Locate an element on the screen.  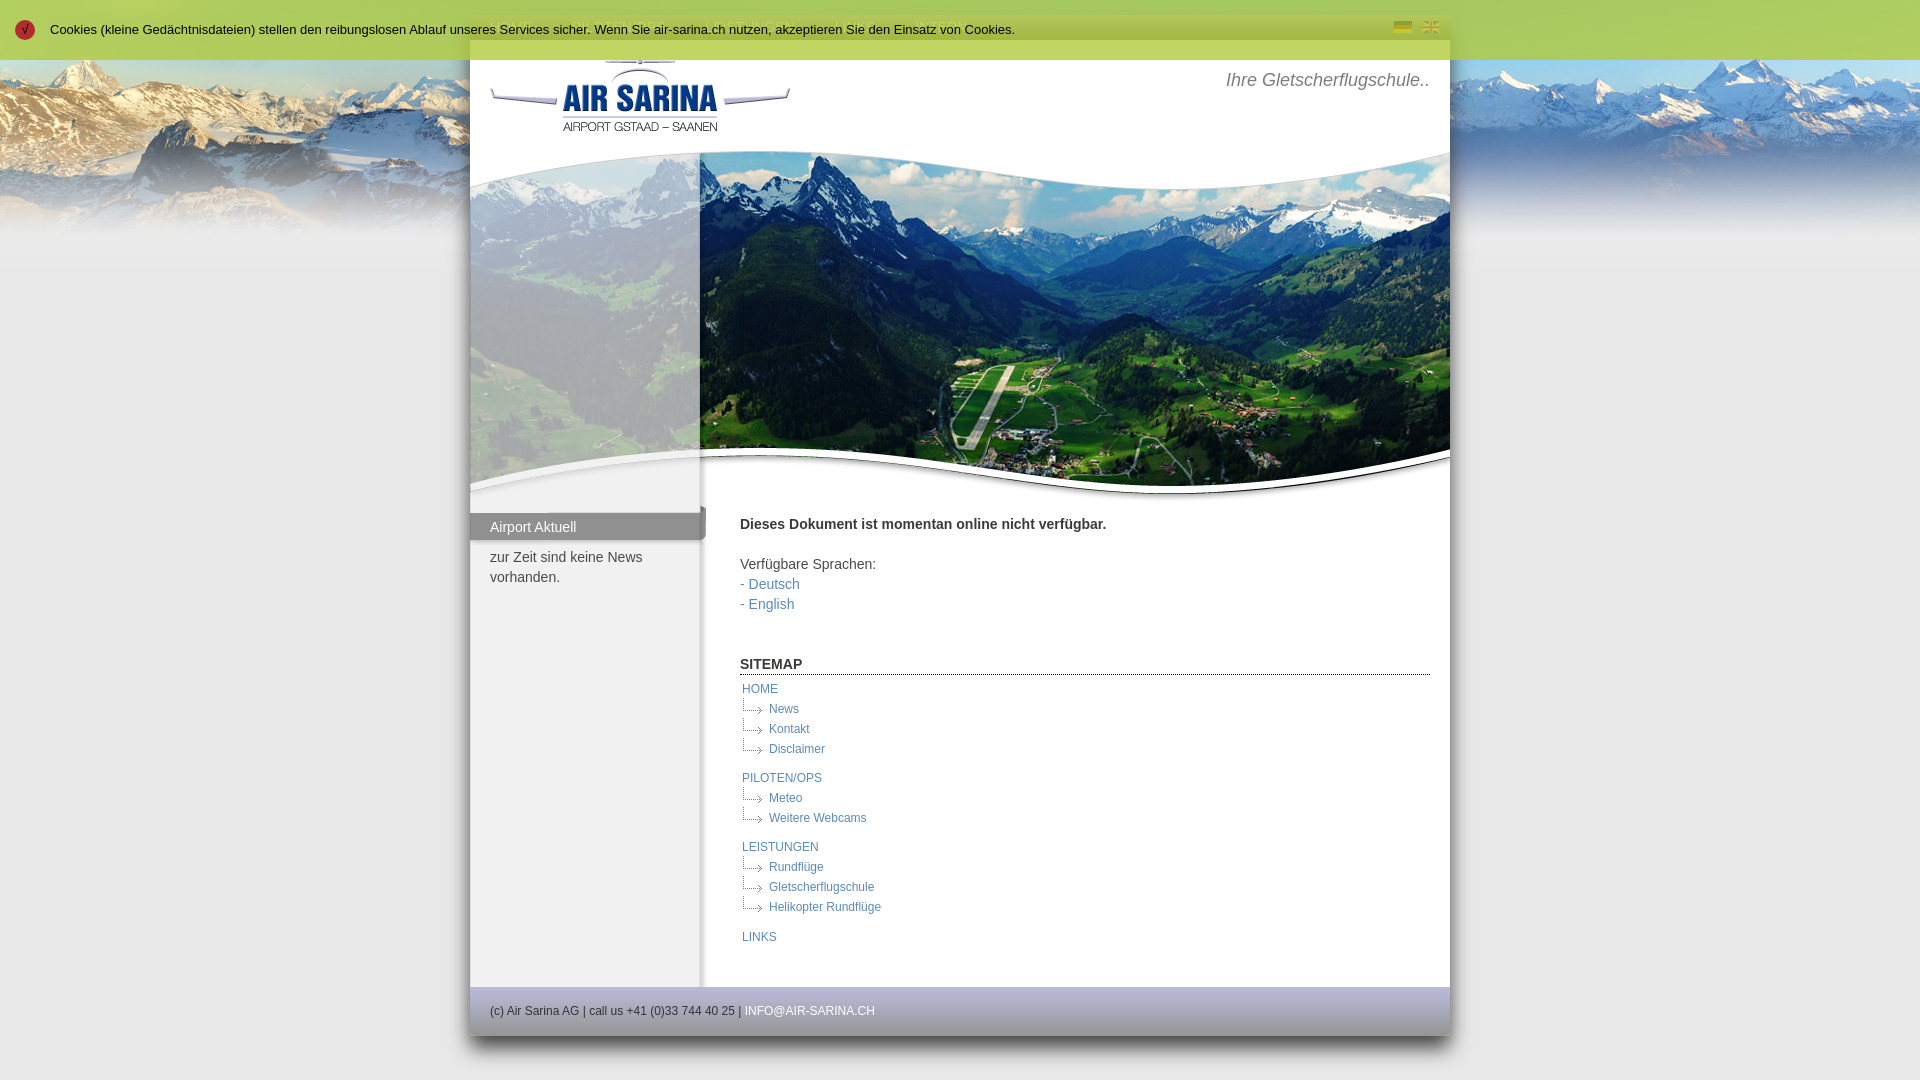
- Deutsch is located at coordinates (770, 584).